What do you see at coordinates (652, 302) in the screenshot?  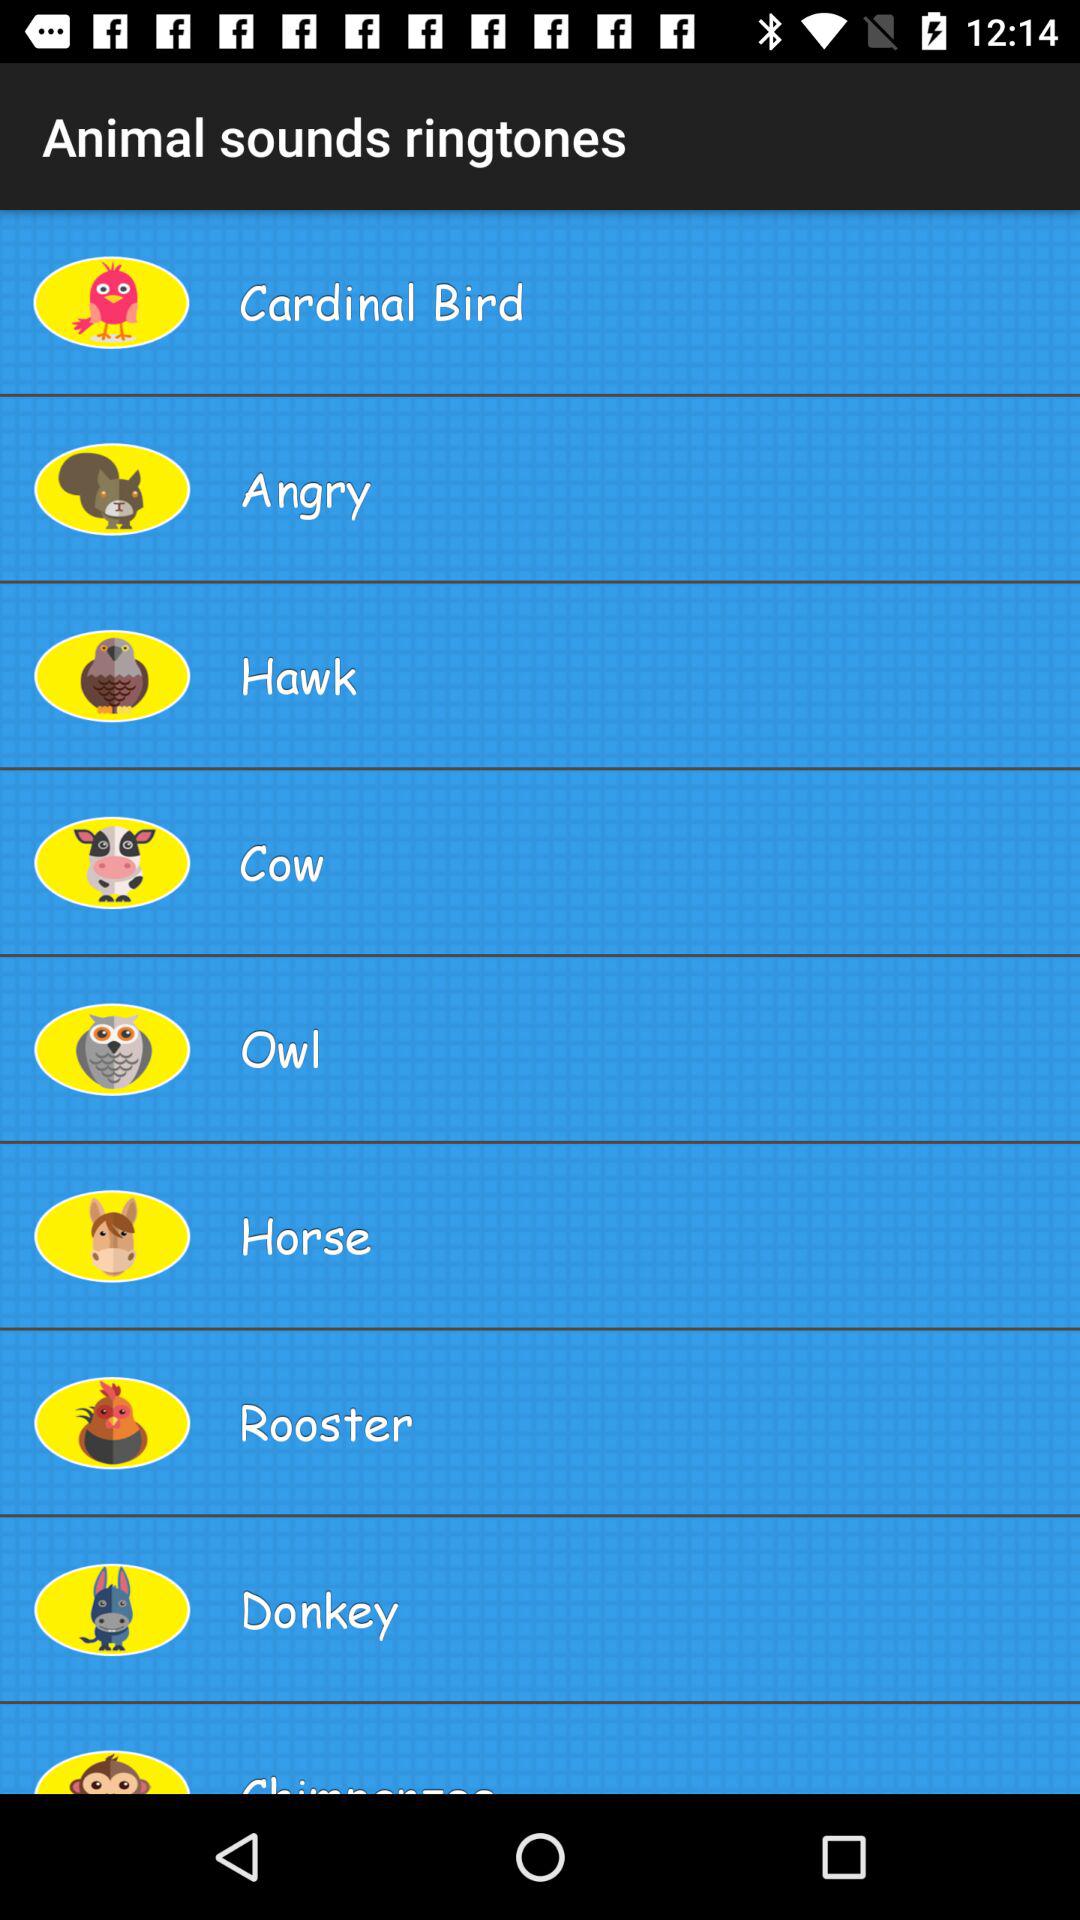 I see `open cardinal bird icon` at bounding box center [652, 302].